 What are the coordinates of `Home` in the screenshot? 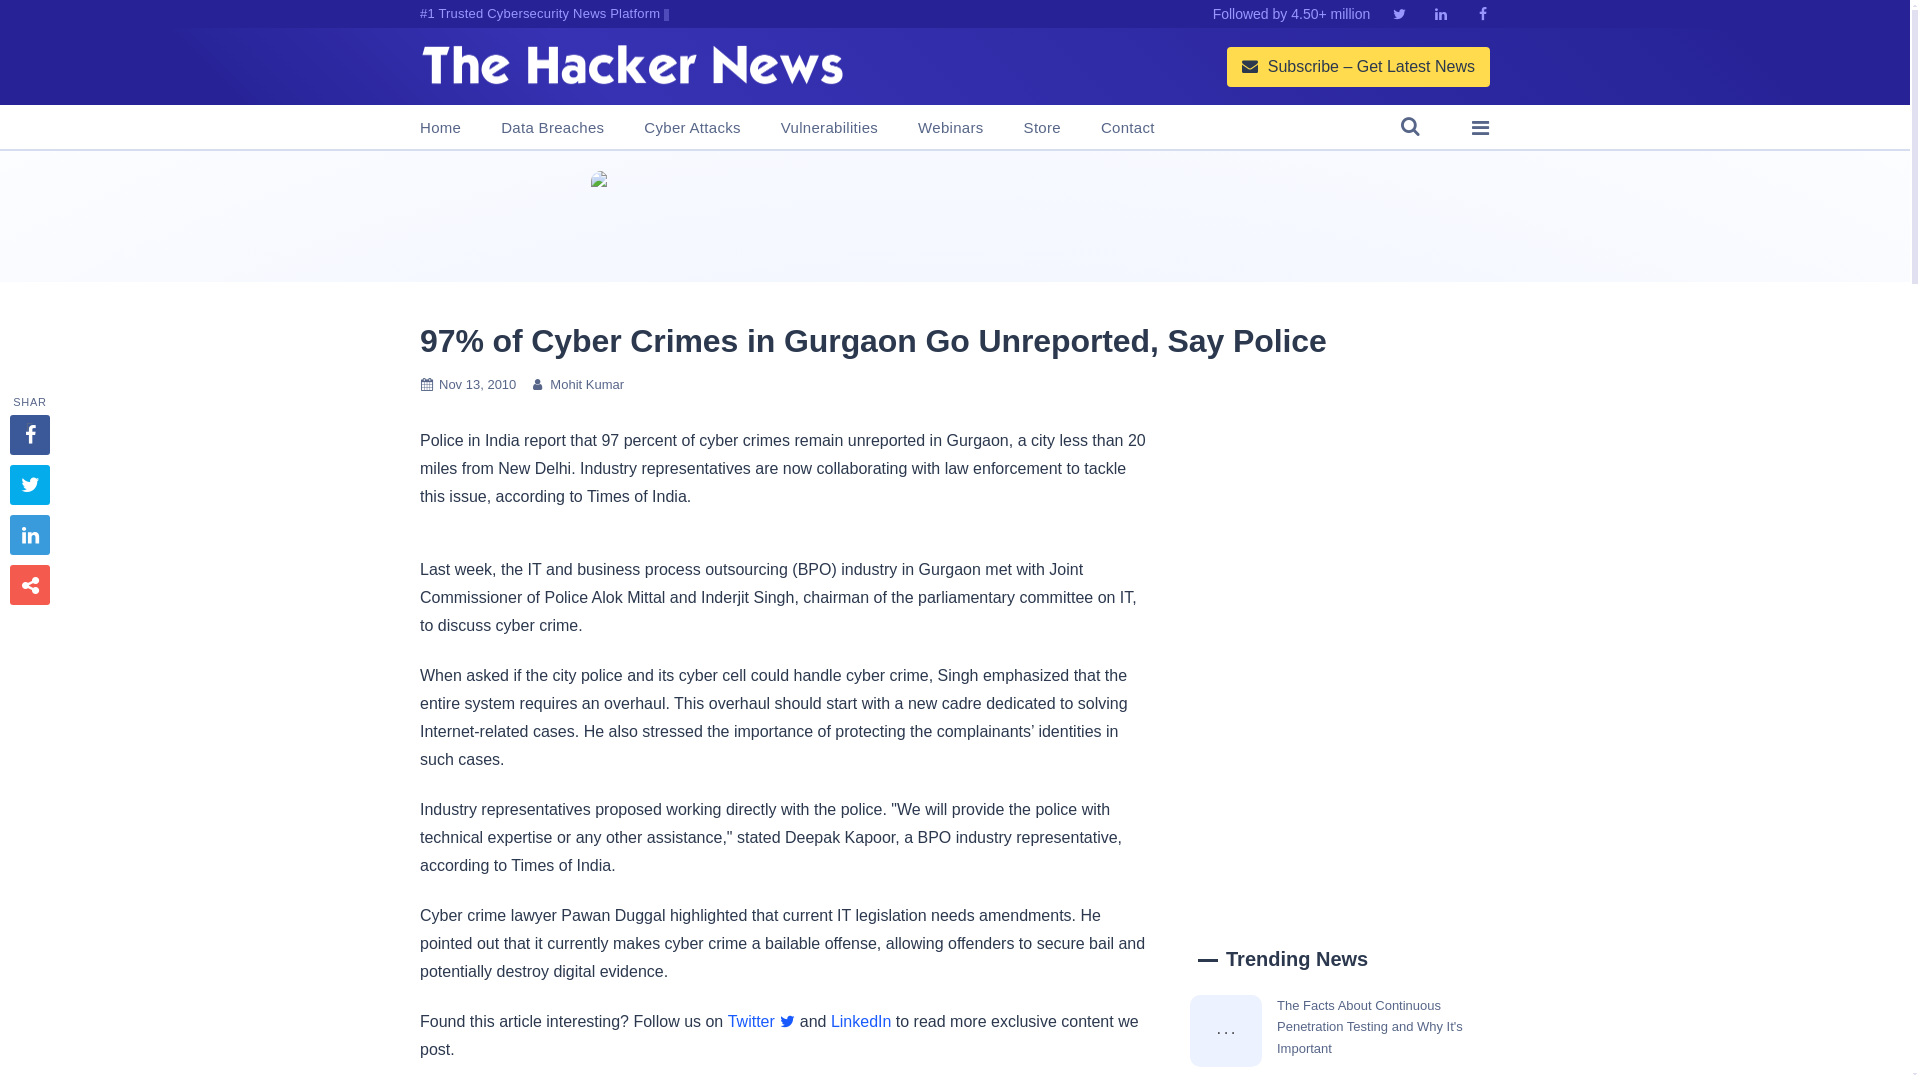 It's located at (440, 128).